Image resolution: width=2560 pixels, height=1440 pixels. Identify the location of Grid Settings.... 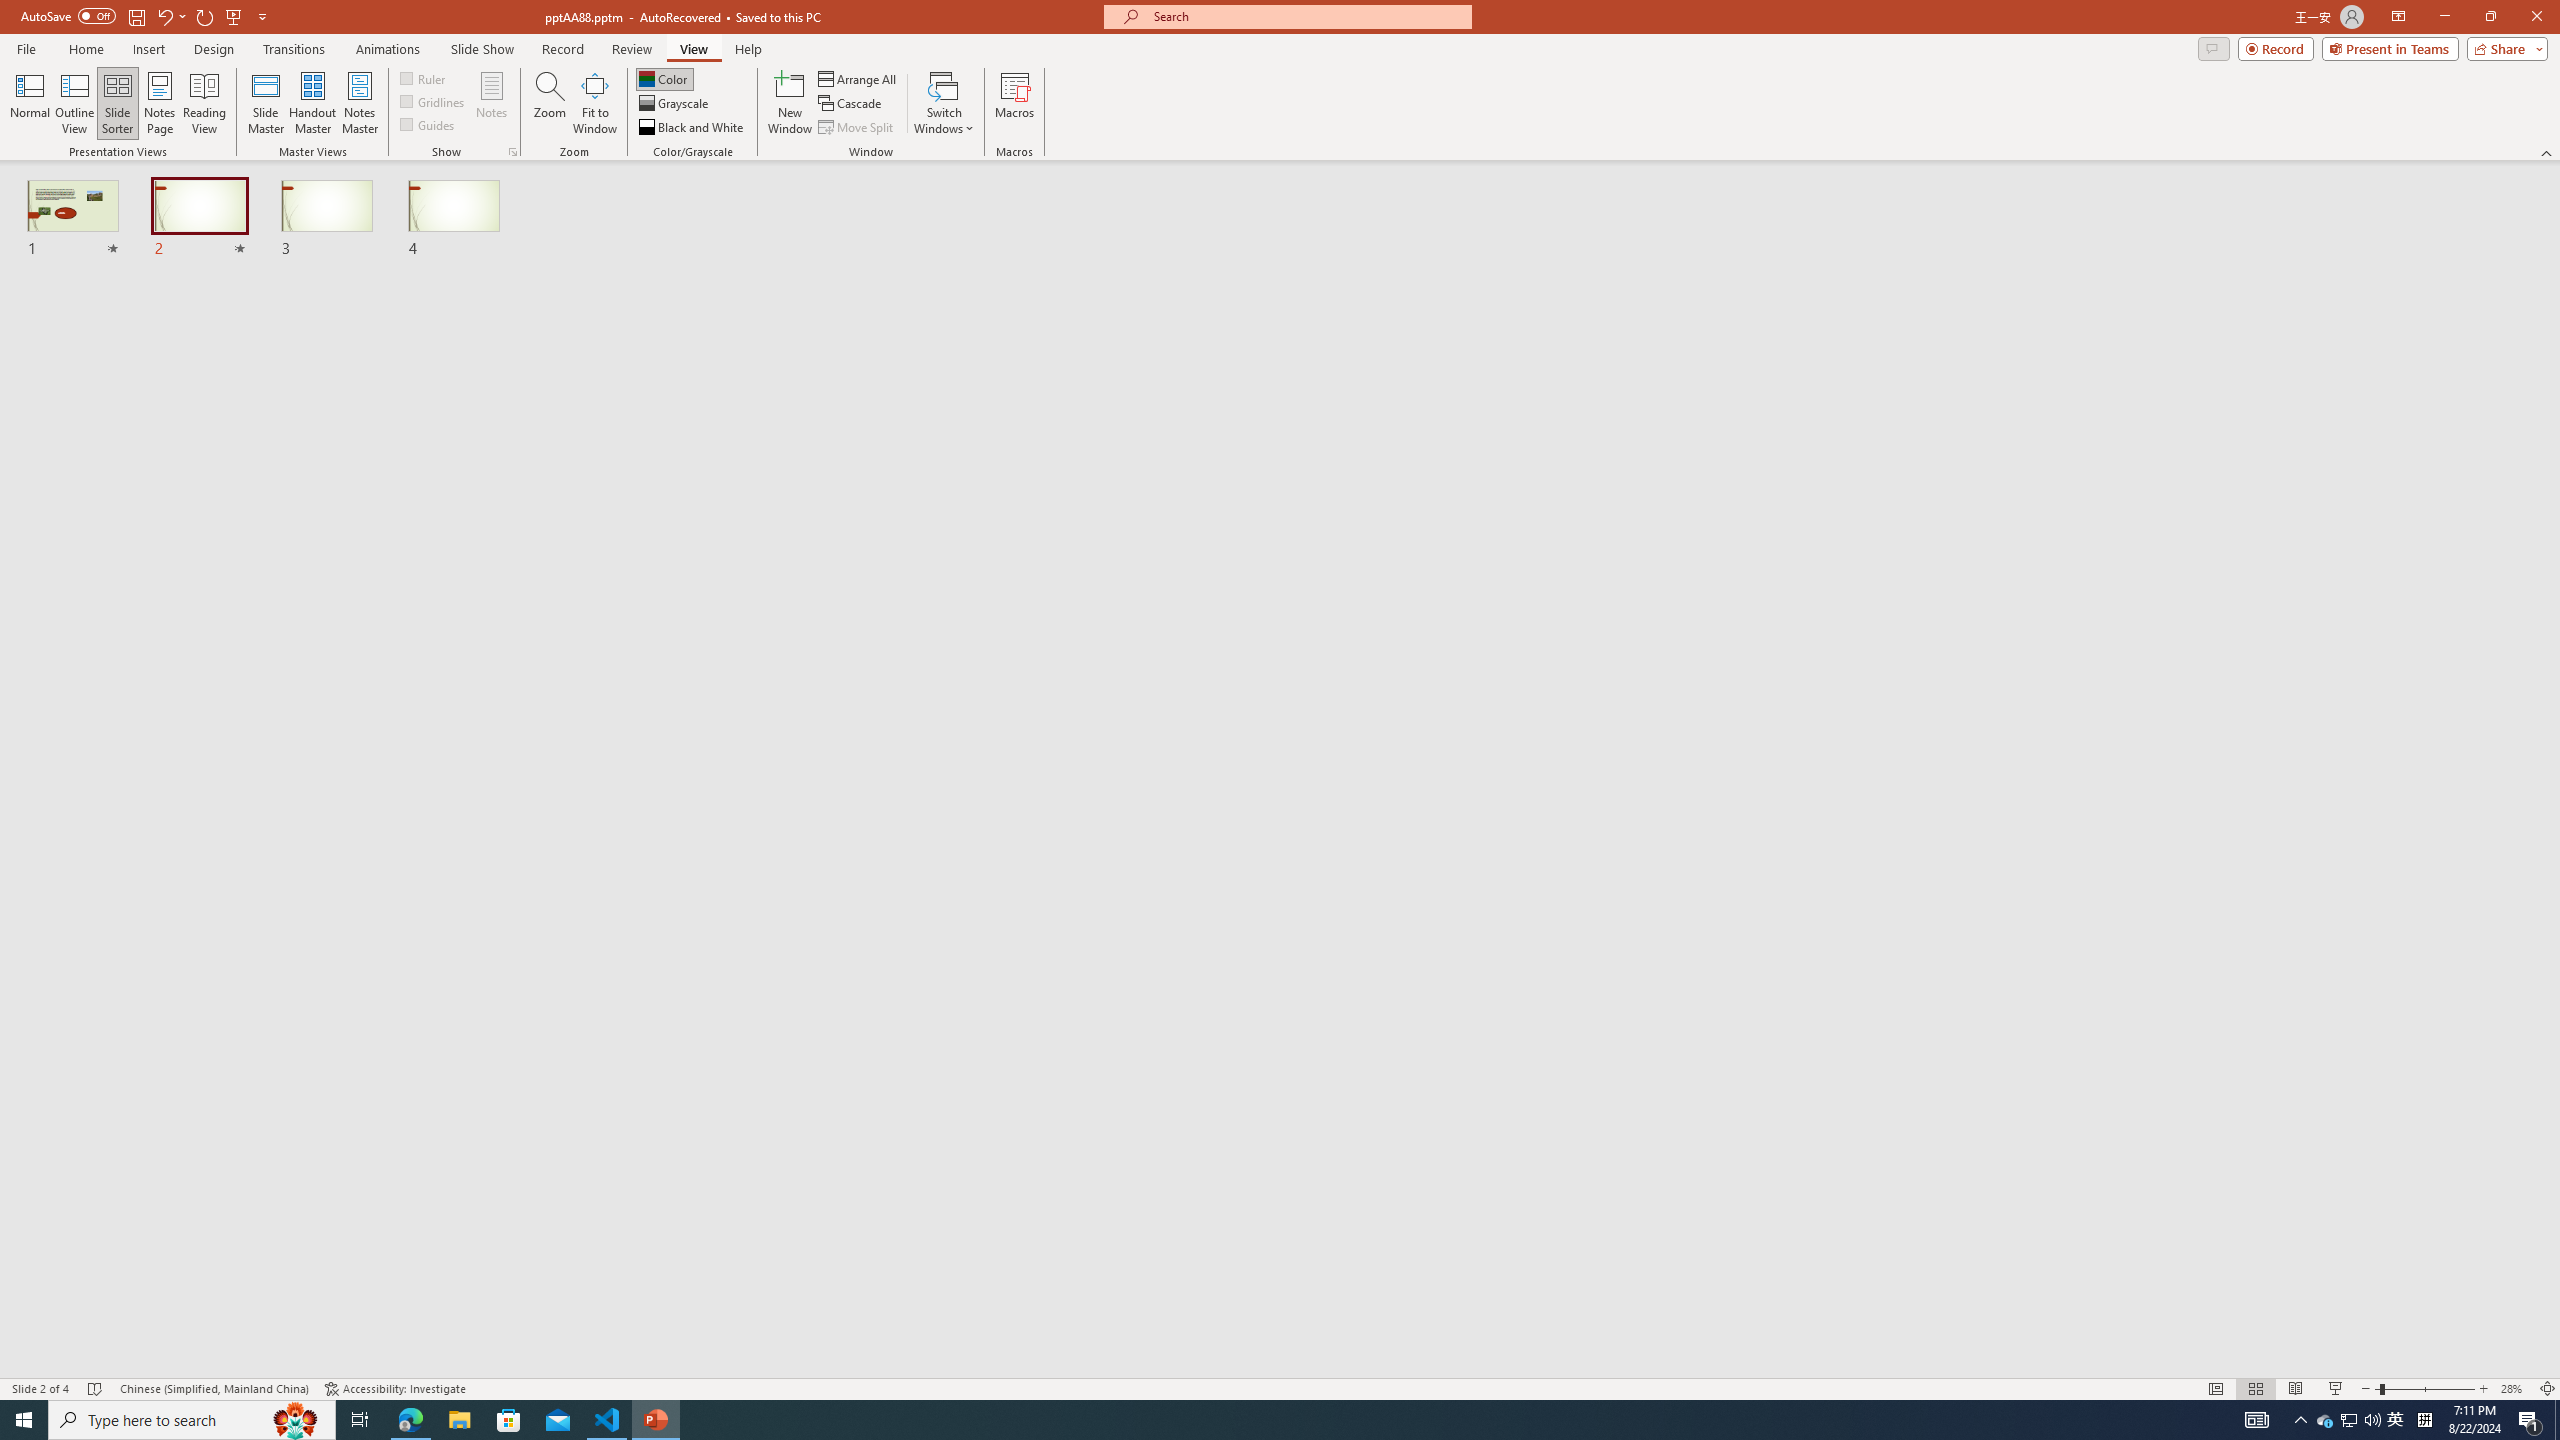
(513, 152).